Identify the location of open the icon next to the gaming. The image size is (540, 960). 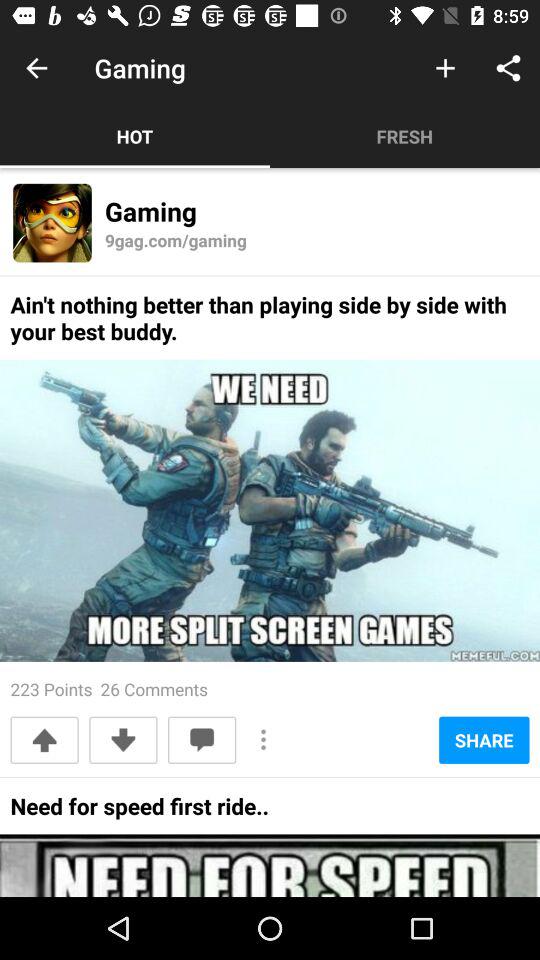
(444, 68).